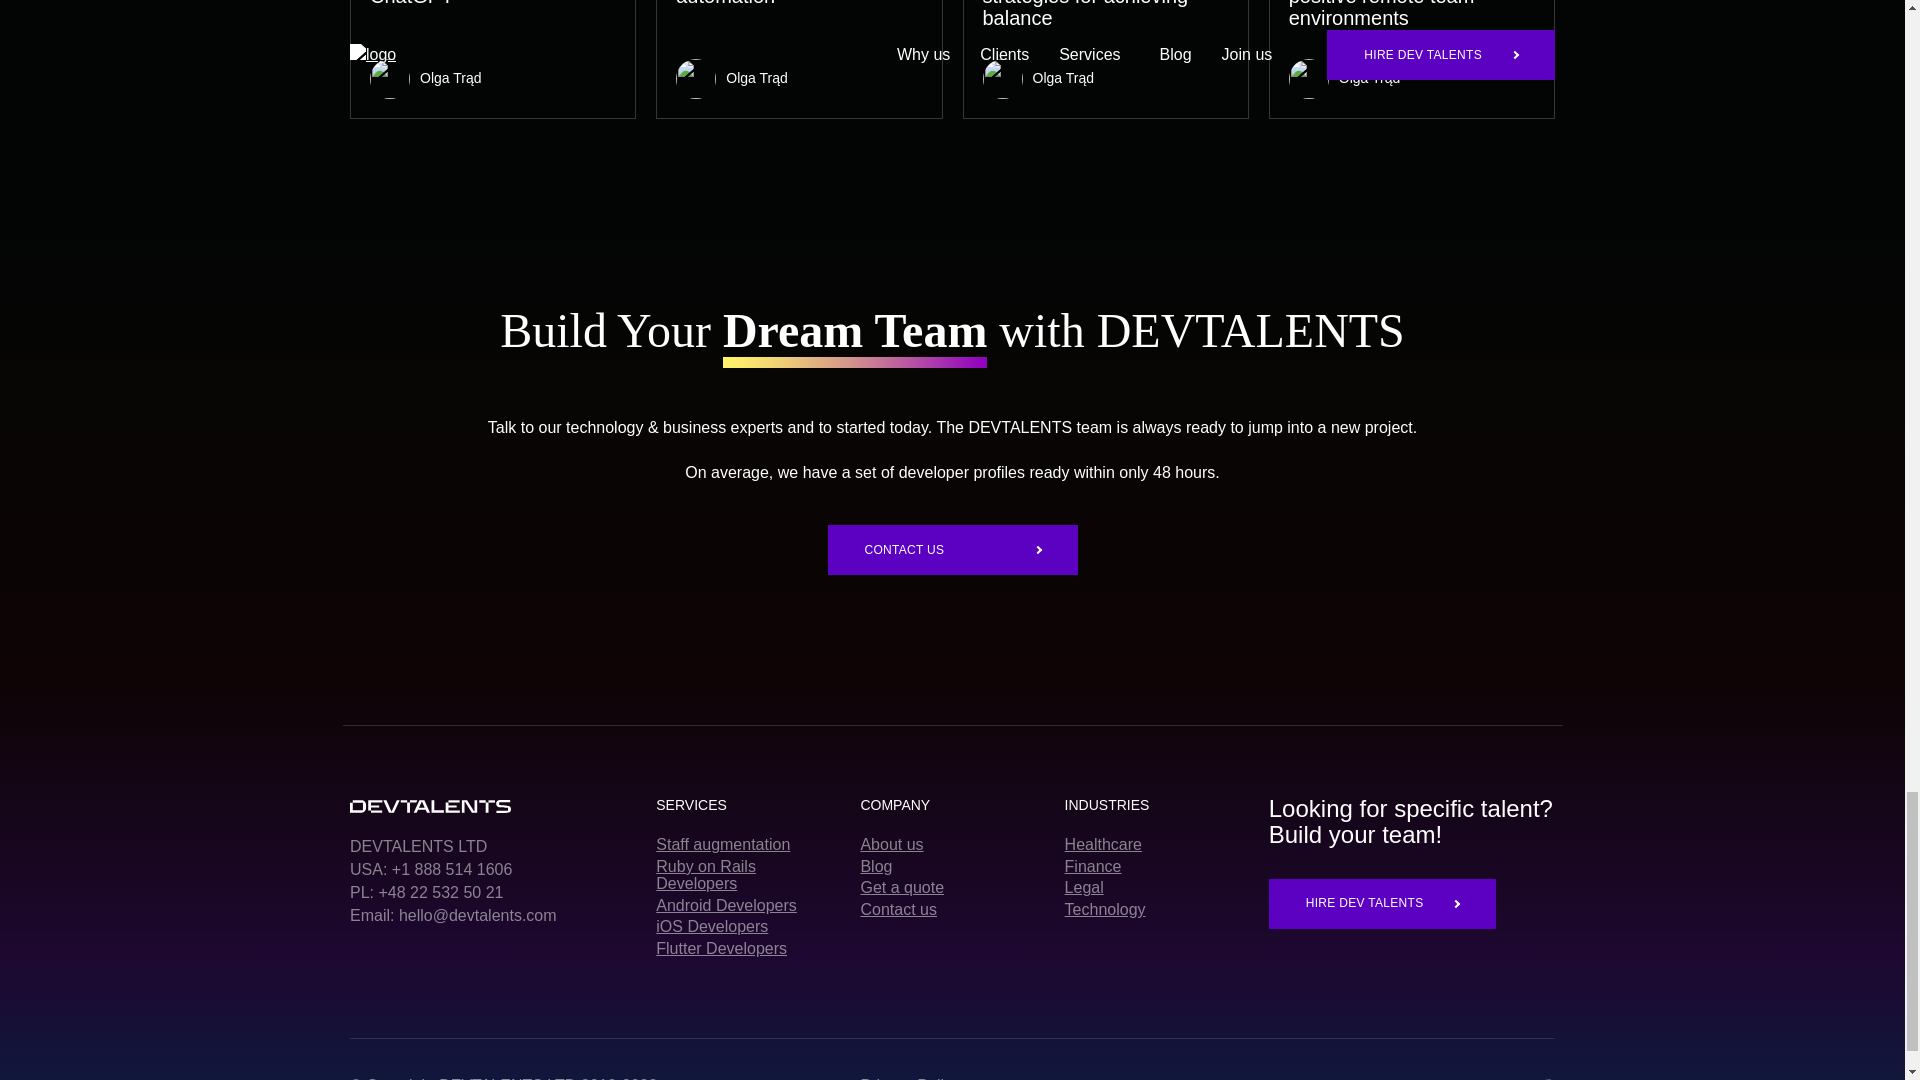 The width and height of the screenshot is (1920, 1080). I want to click on Continue reading, so click(1412, 59).